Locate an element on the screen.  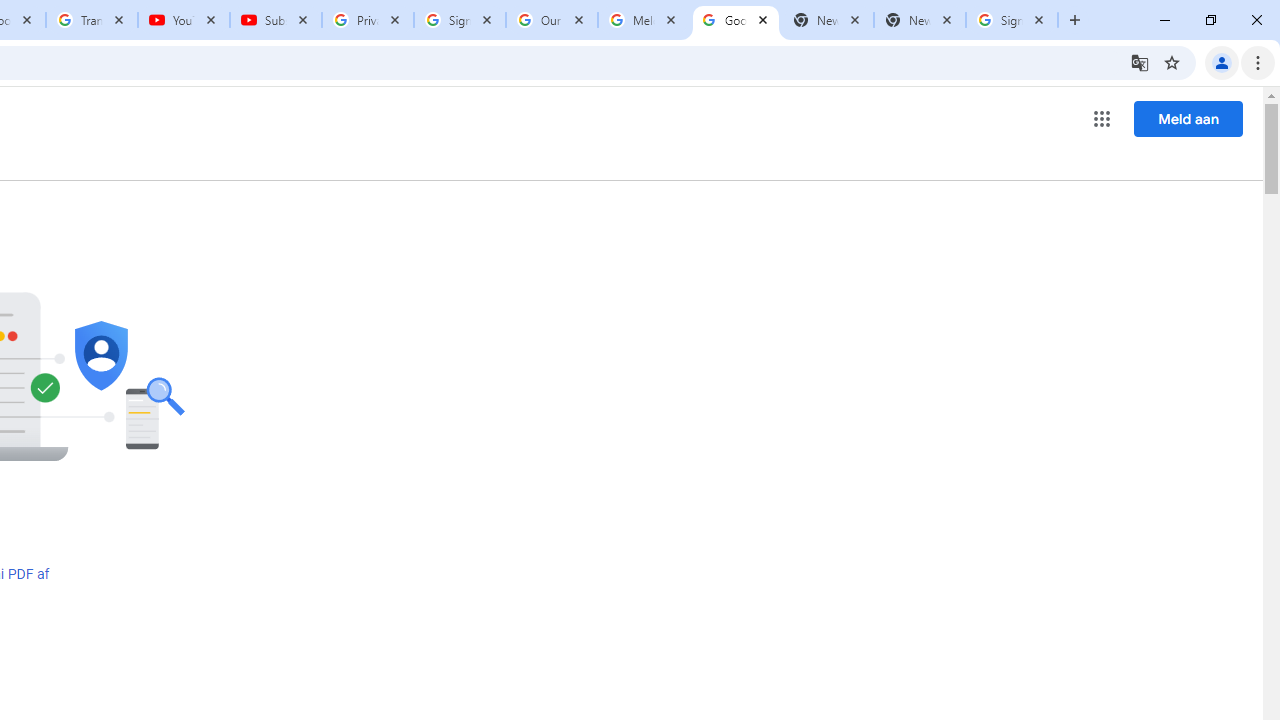
New Tab is located at coordinates (920, 20).